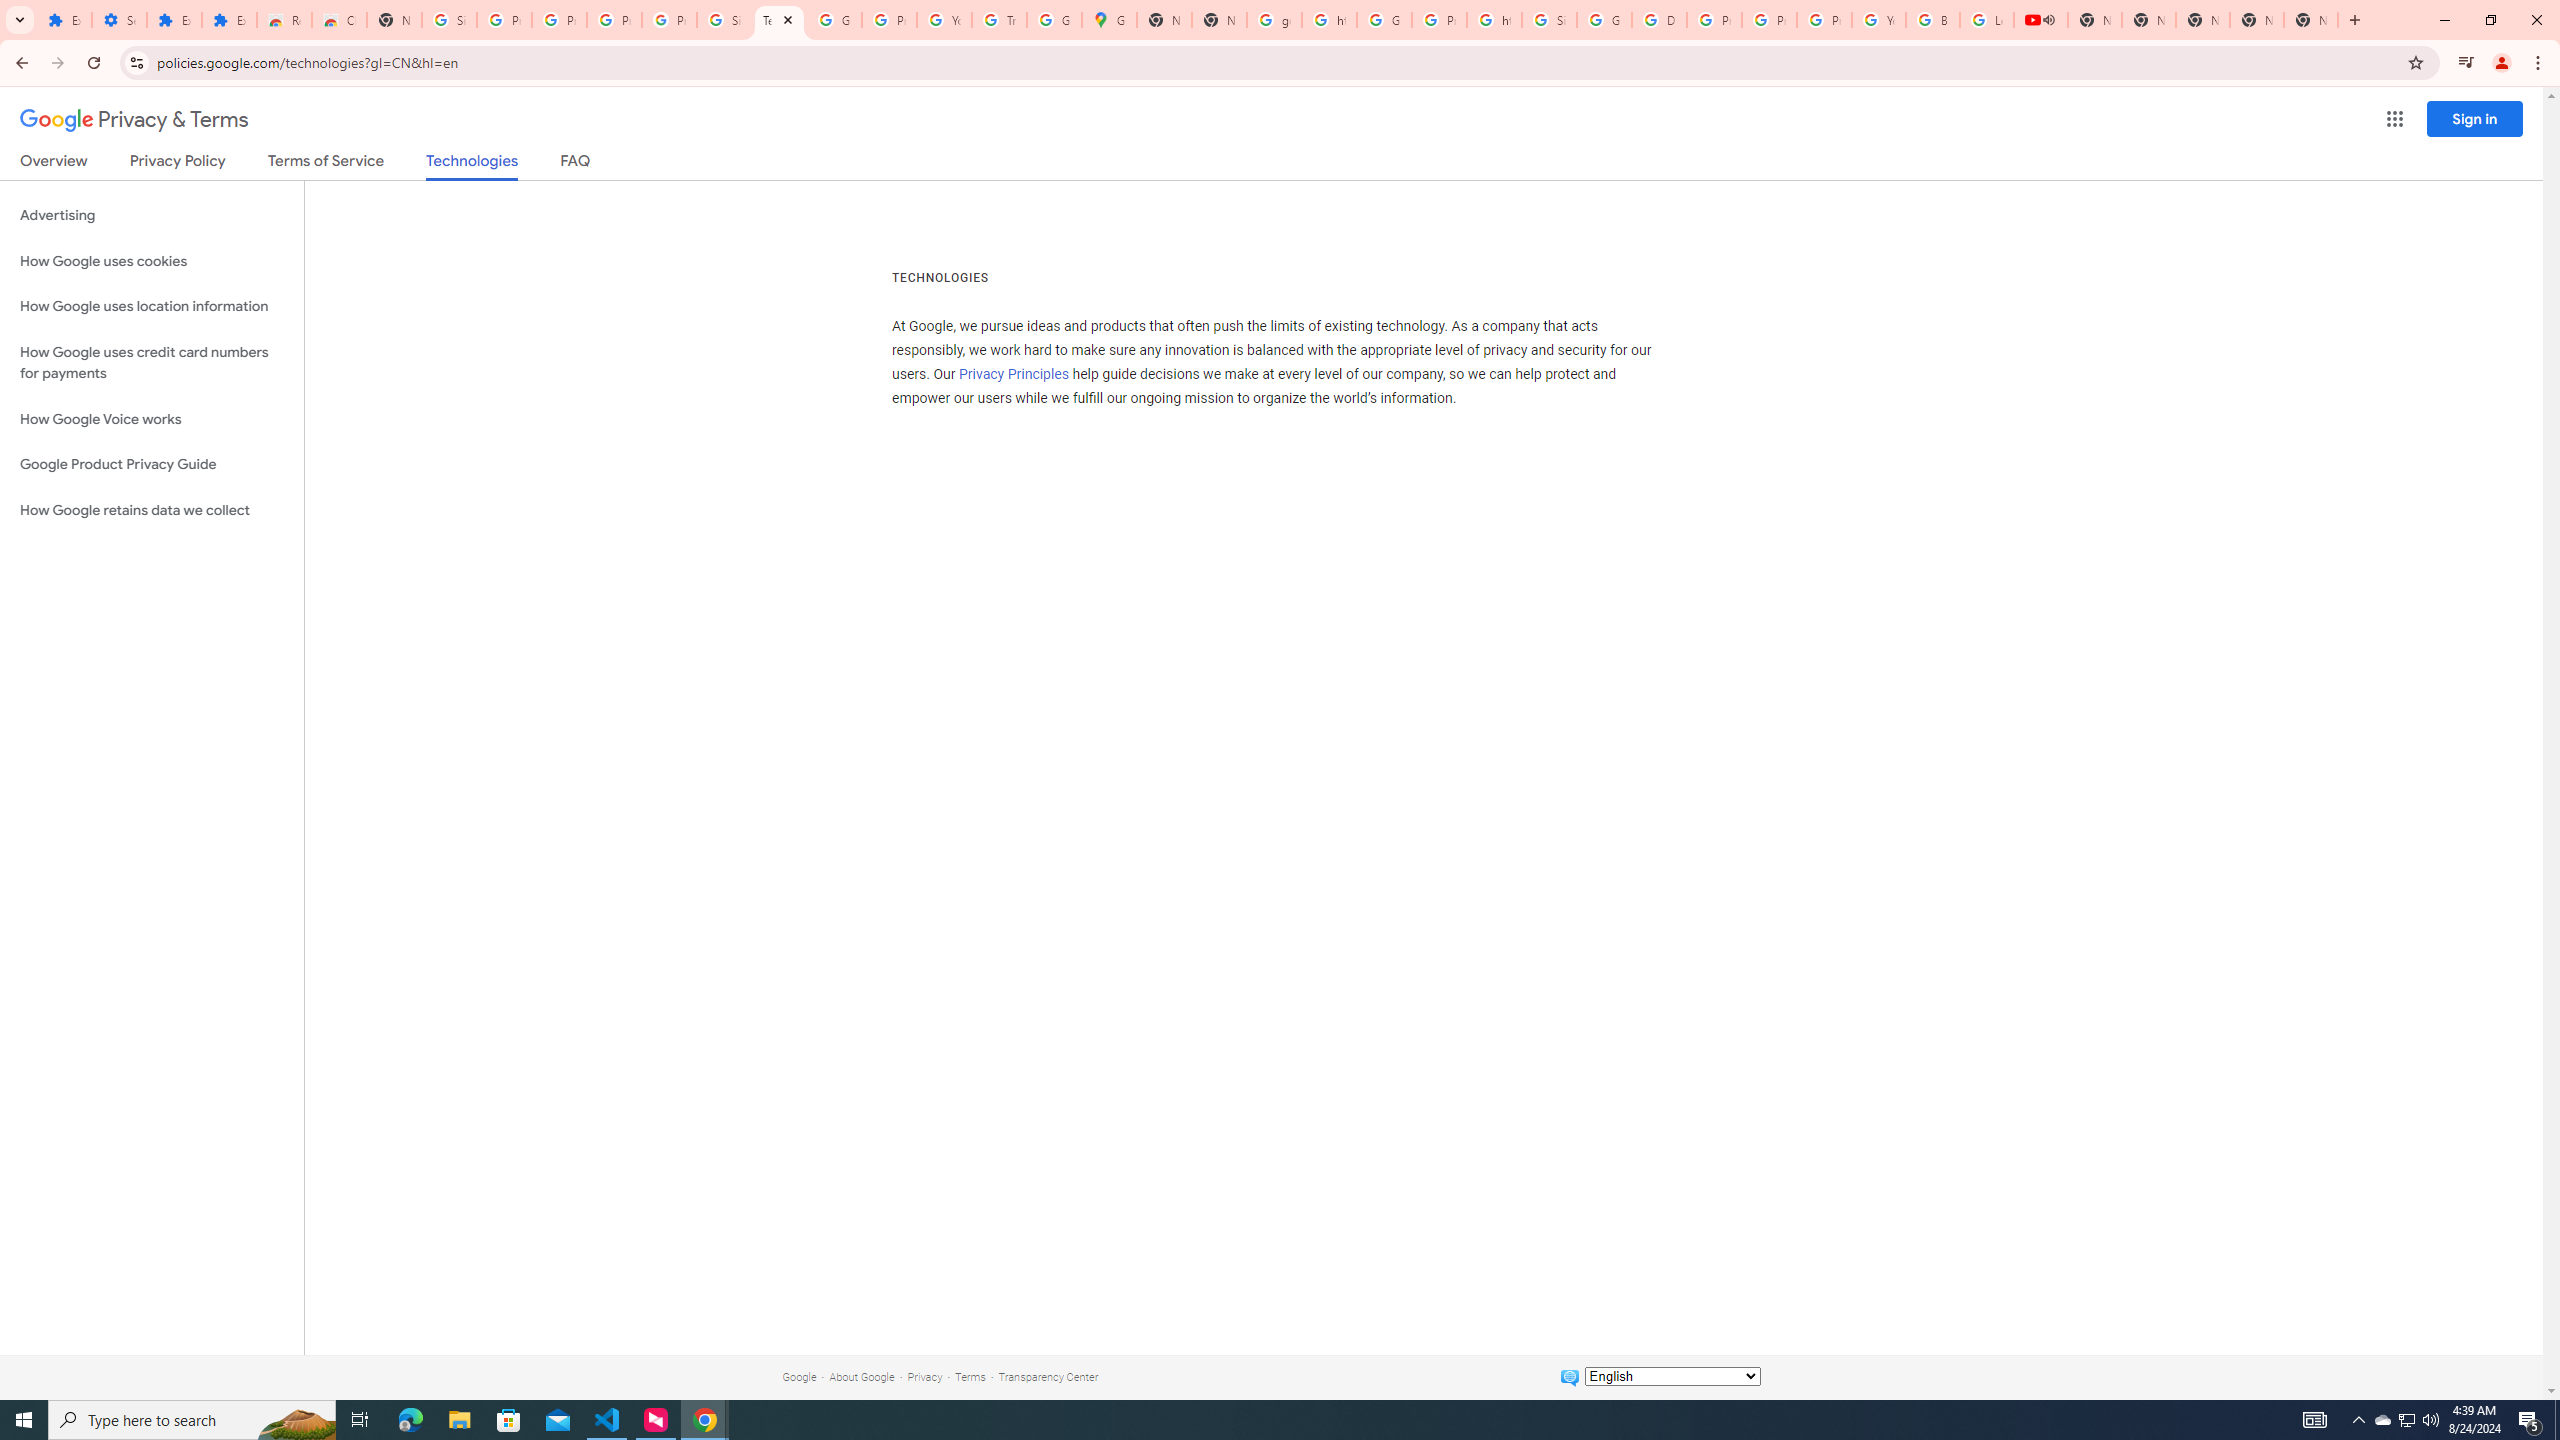 This screenshot has width=2560, height=1440. What do you see at coordinates (1219, 20) in the screenshot?
I see `New Tab` at bounding box center [1219, 20].